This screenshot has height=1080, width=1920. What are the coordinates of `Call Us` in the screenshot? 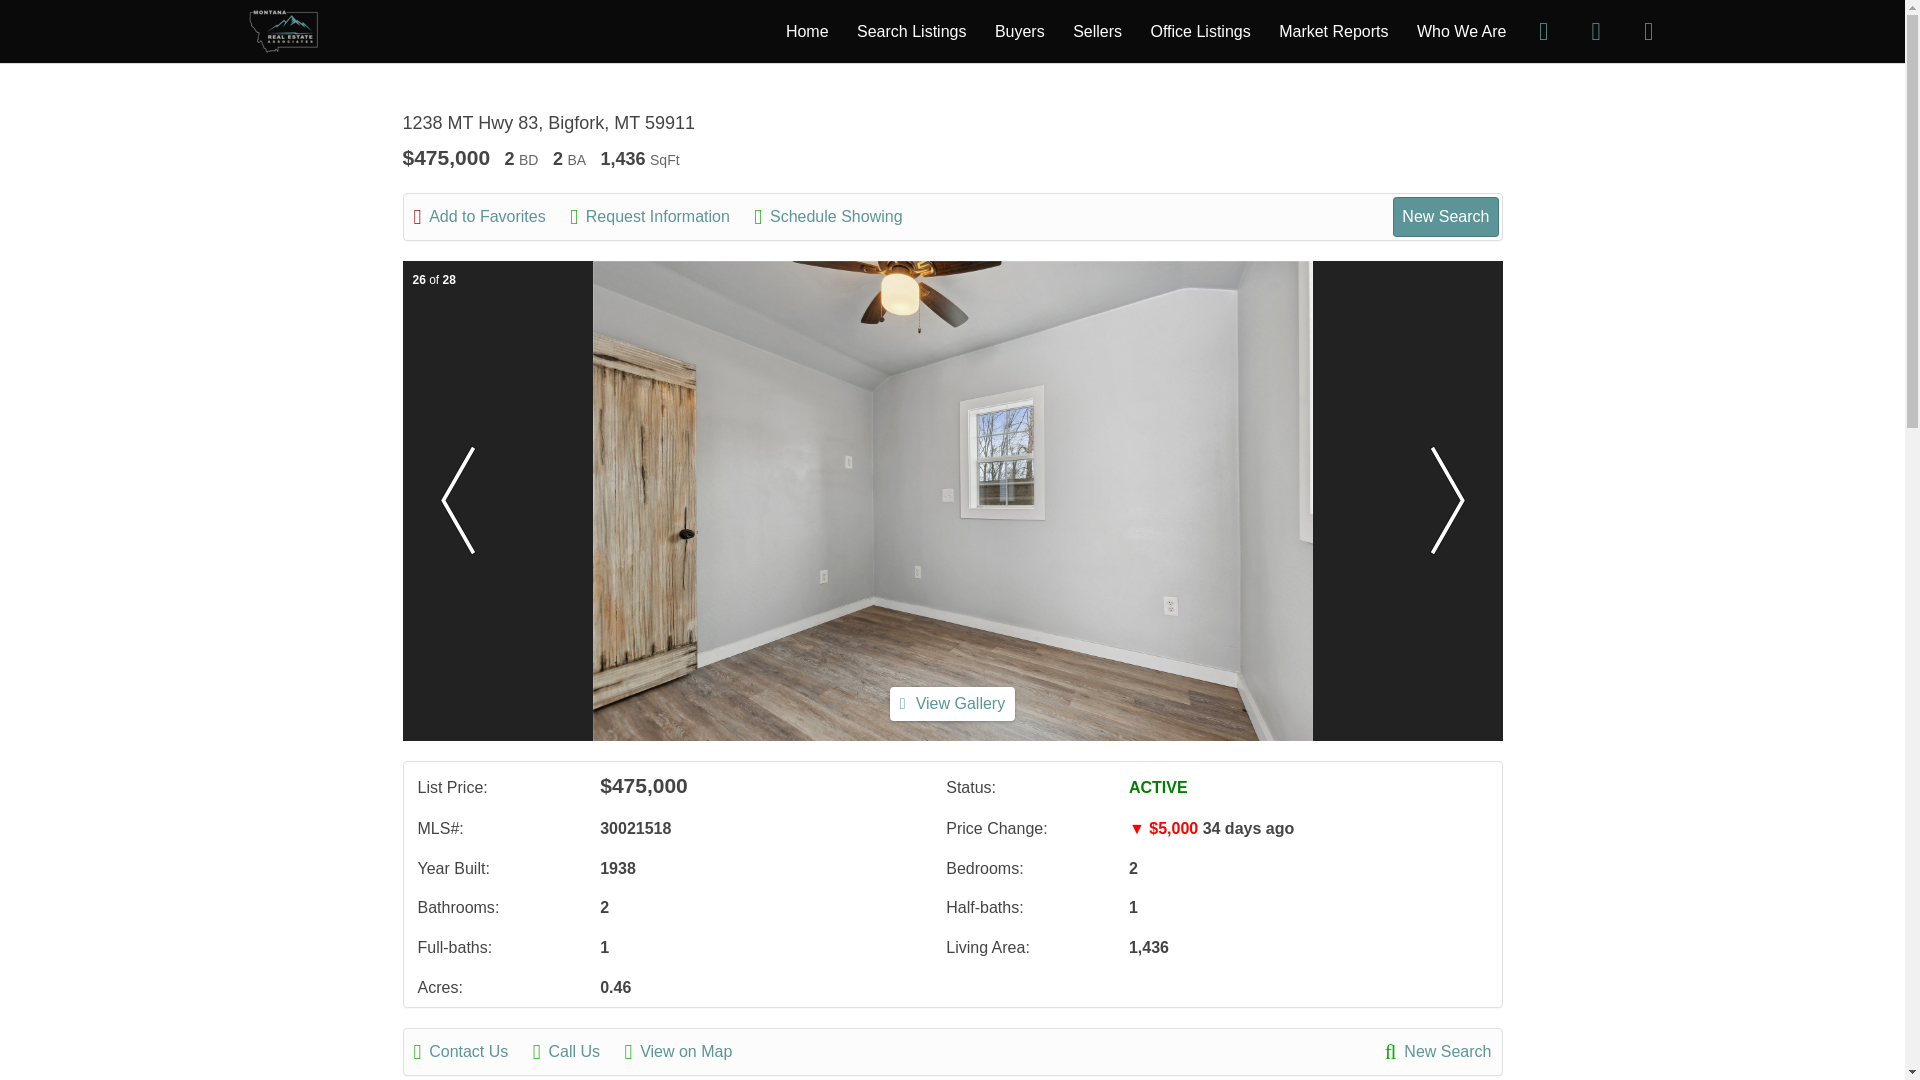 It's located at (576, 1052).